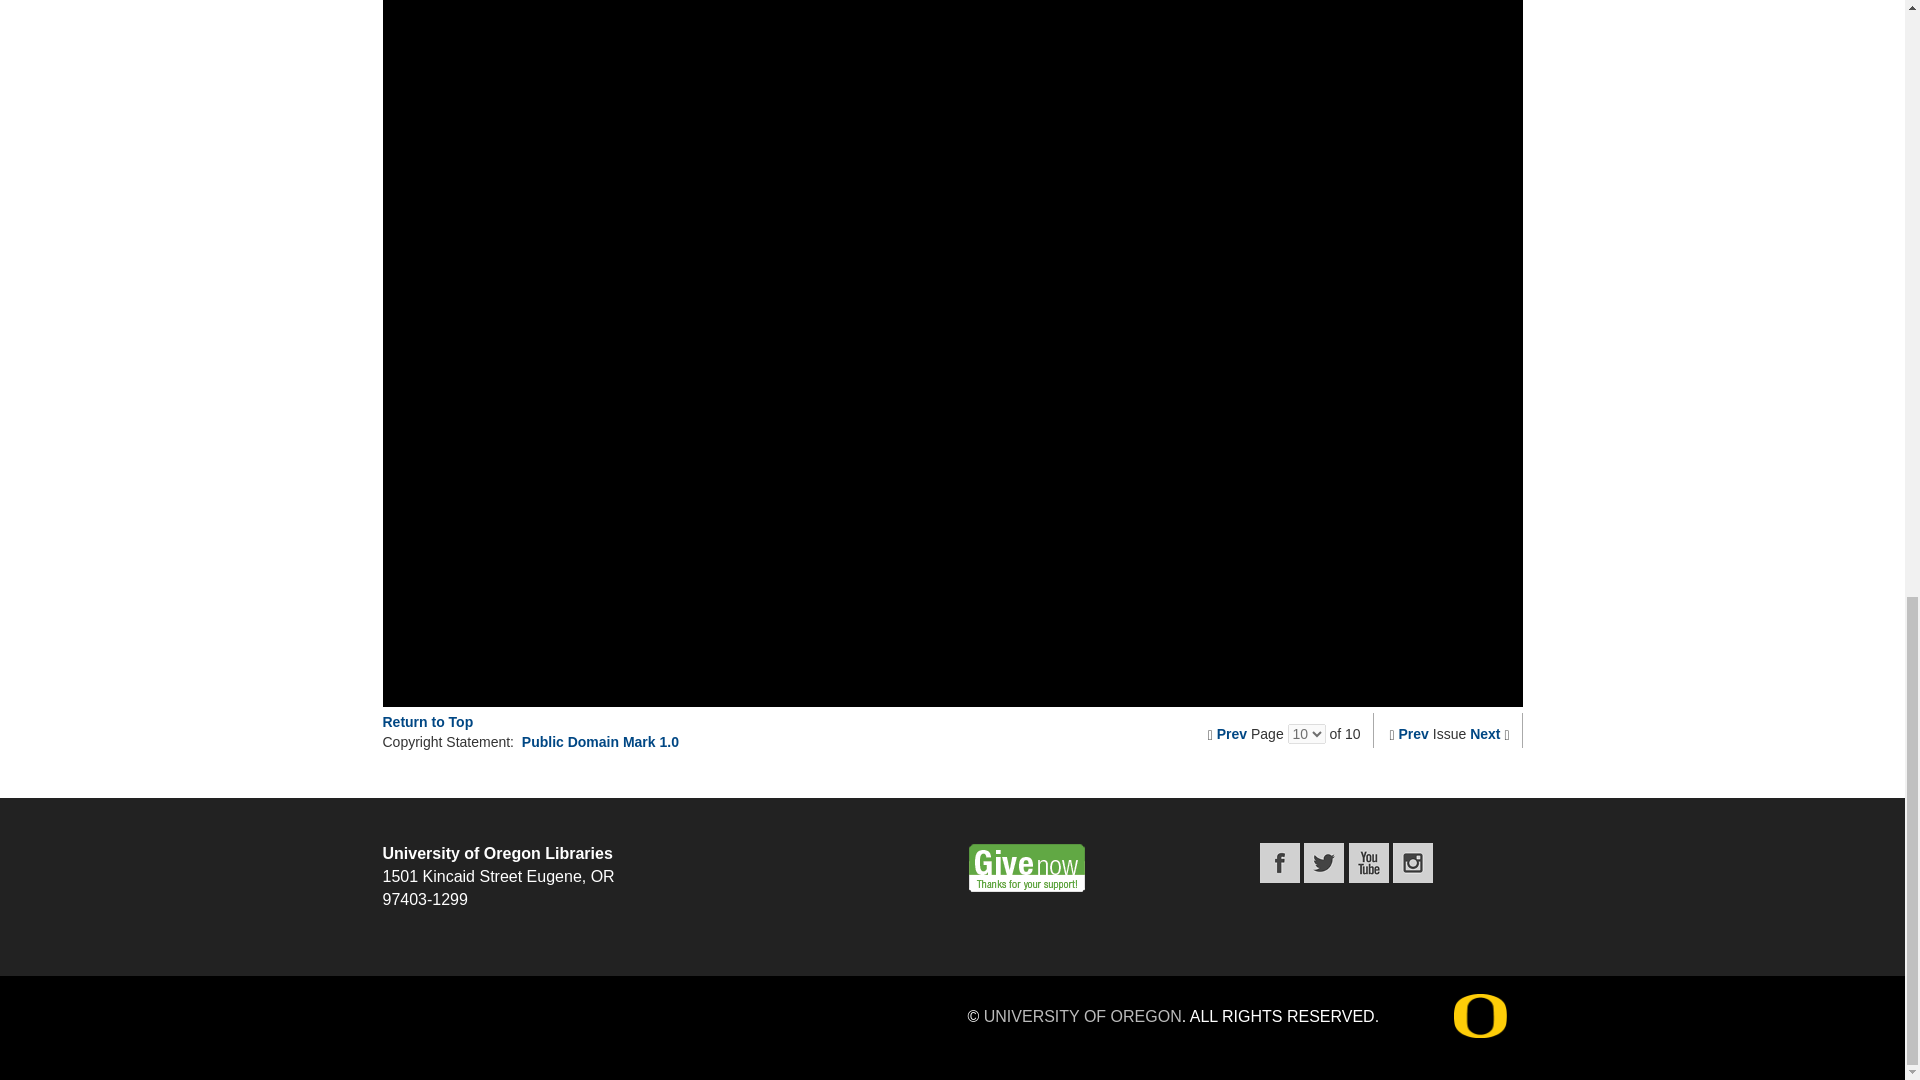 The image size is (1920, 1080). Describe the element at coordinates (1414, 733) in the screenshot. I see `Prev` at that location.